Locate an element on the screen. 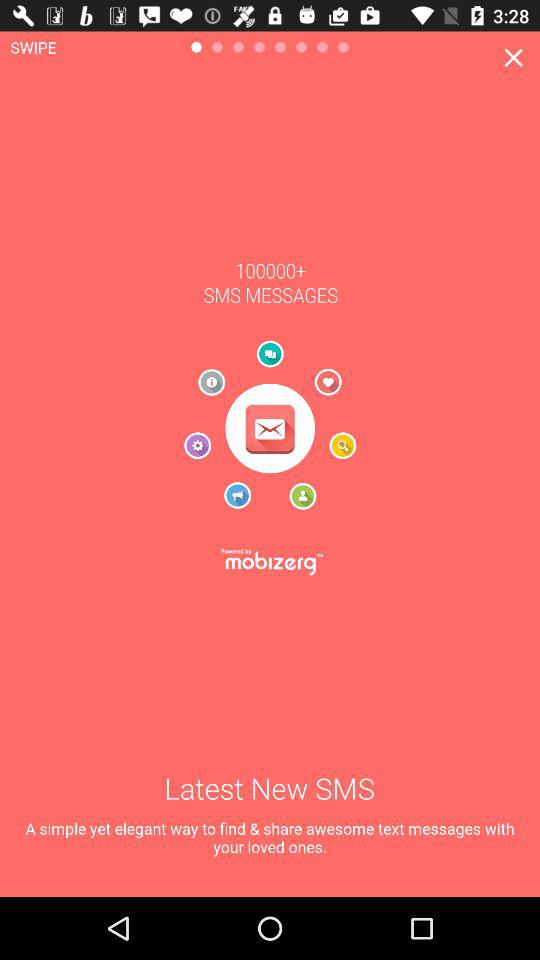 This screenshot has height=960, width=540. launch item at the top right corner is located at coordinates (514, 57).